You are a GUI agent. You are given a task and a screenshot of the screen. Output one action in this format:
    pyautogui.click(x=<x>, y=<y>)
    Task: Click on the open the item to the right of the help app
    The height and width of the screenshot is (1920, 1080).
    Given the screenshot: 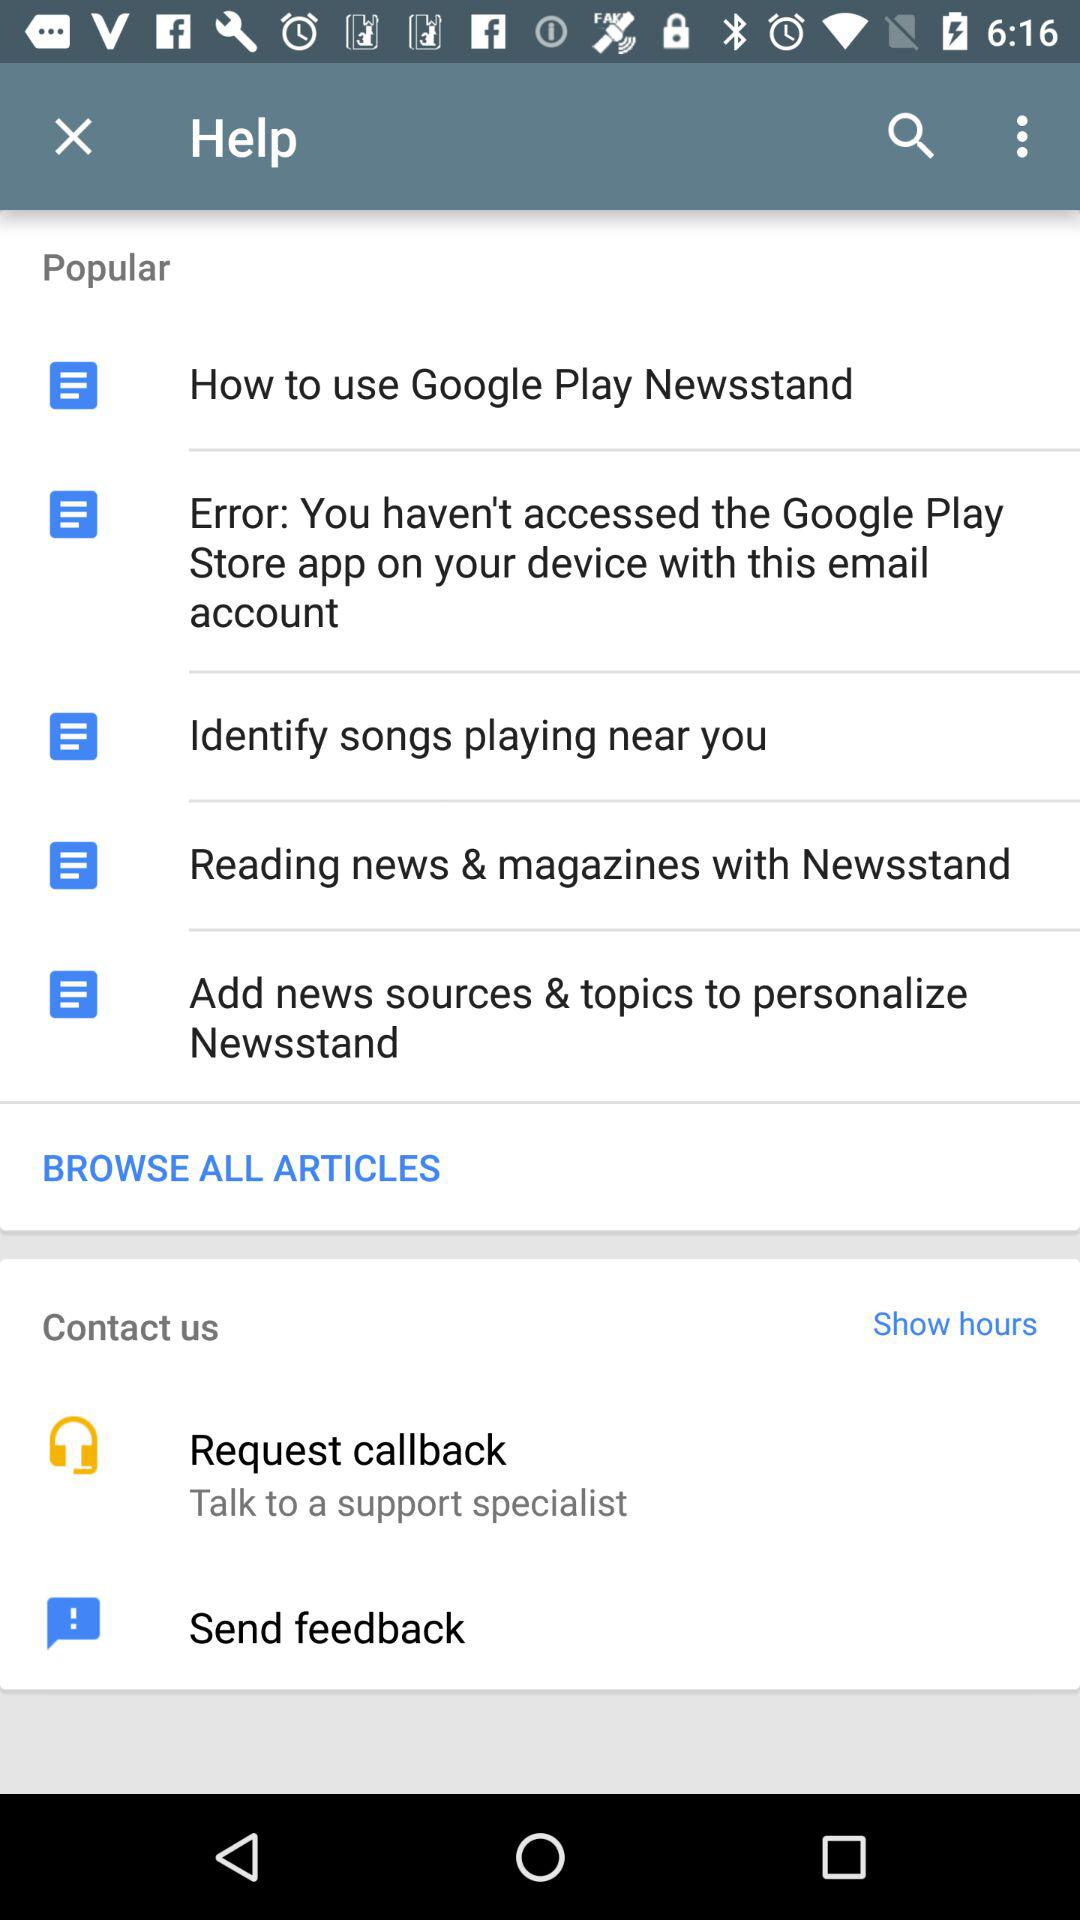 What is the action you would take?
    pyautogui.click(x=912, y=136)
    